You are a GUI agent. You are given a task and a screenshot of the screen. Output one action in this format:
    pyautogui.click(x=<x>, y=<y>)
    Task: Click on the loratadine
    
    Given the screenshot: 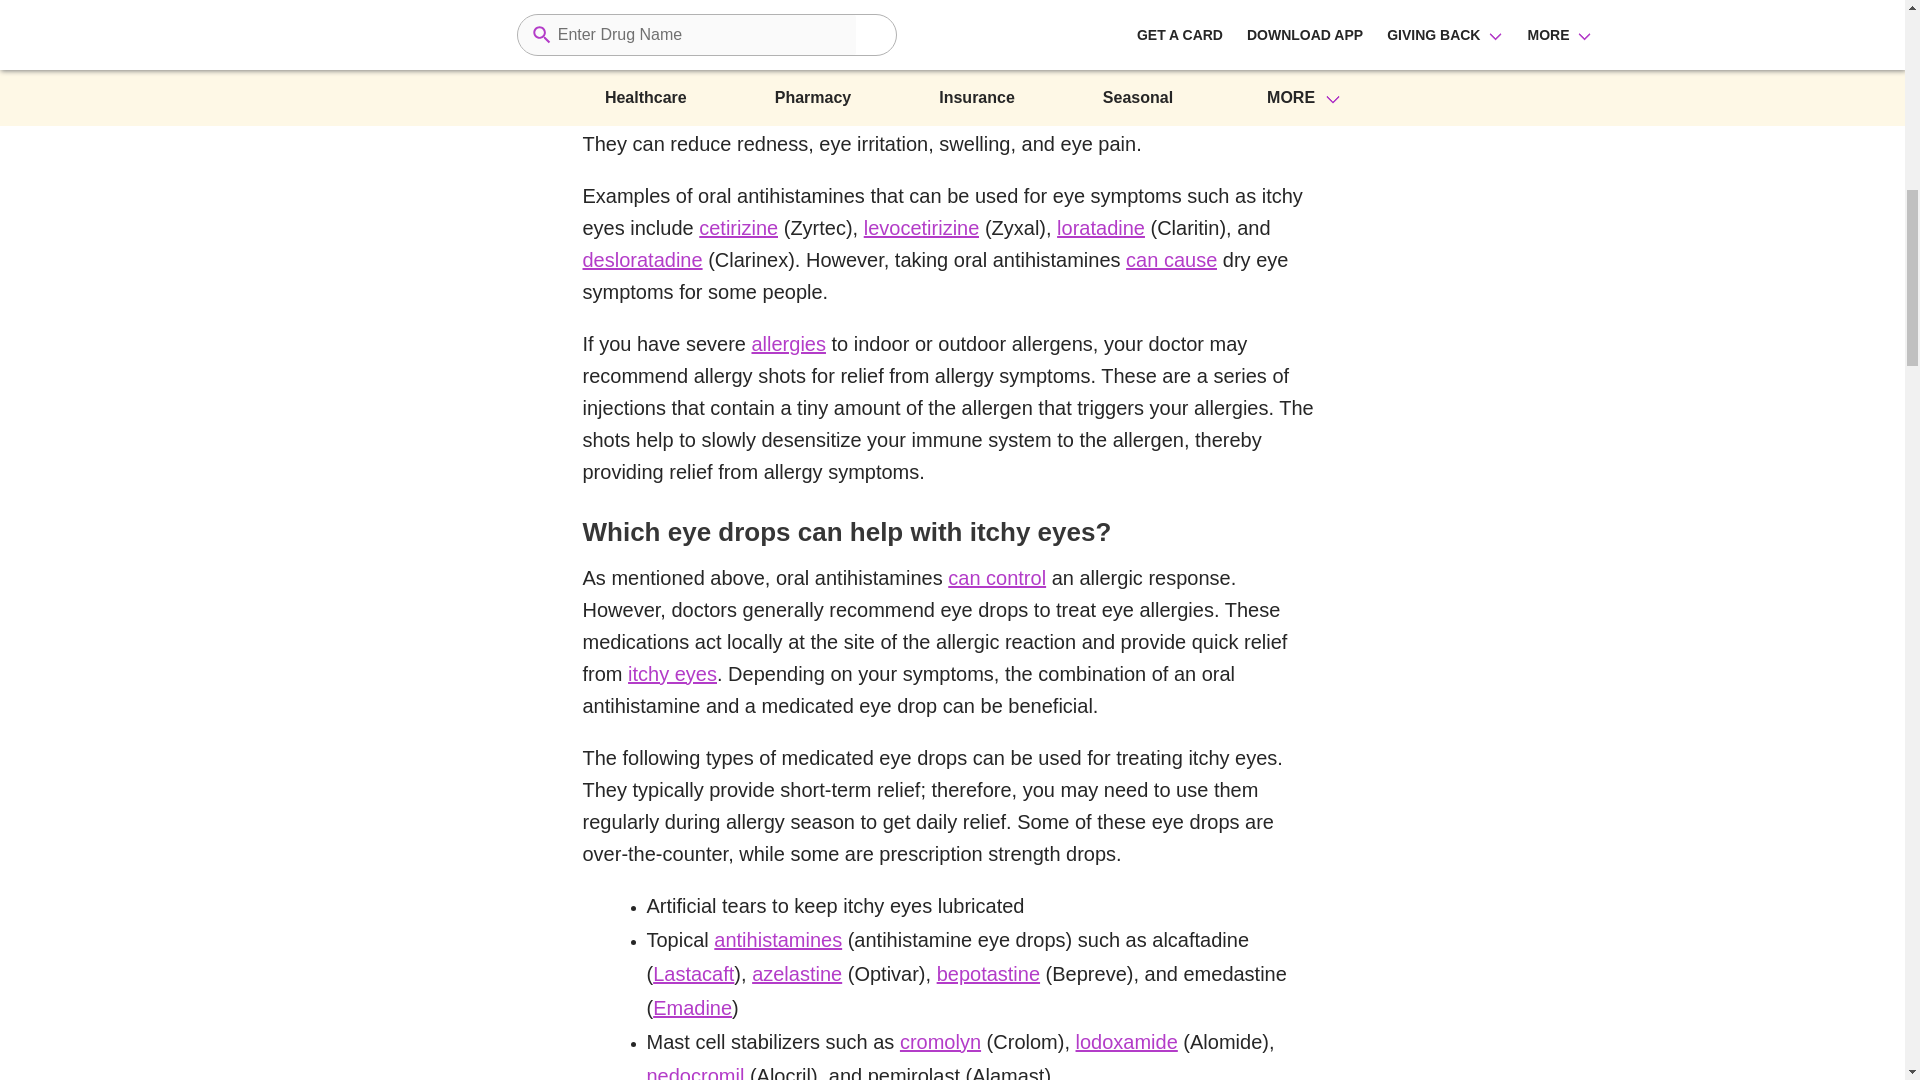 What is the action you would take?
    pyautogui.click(x=1100, y=228)
    